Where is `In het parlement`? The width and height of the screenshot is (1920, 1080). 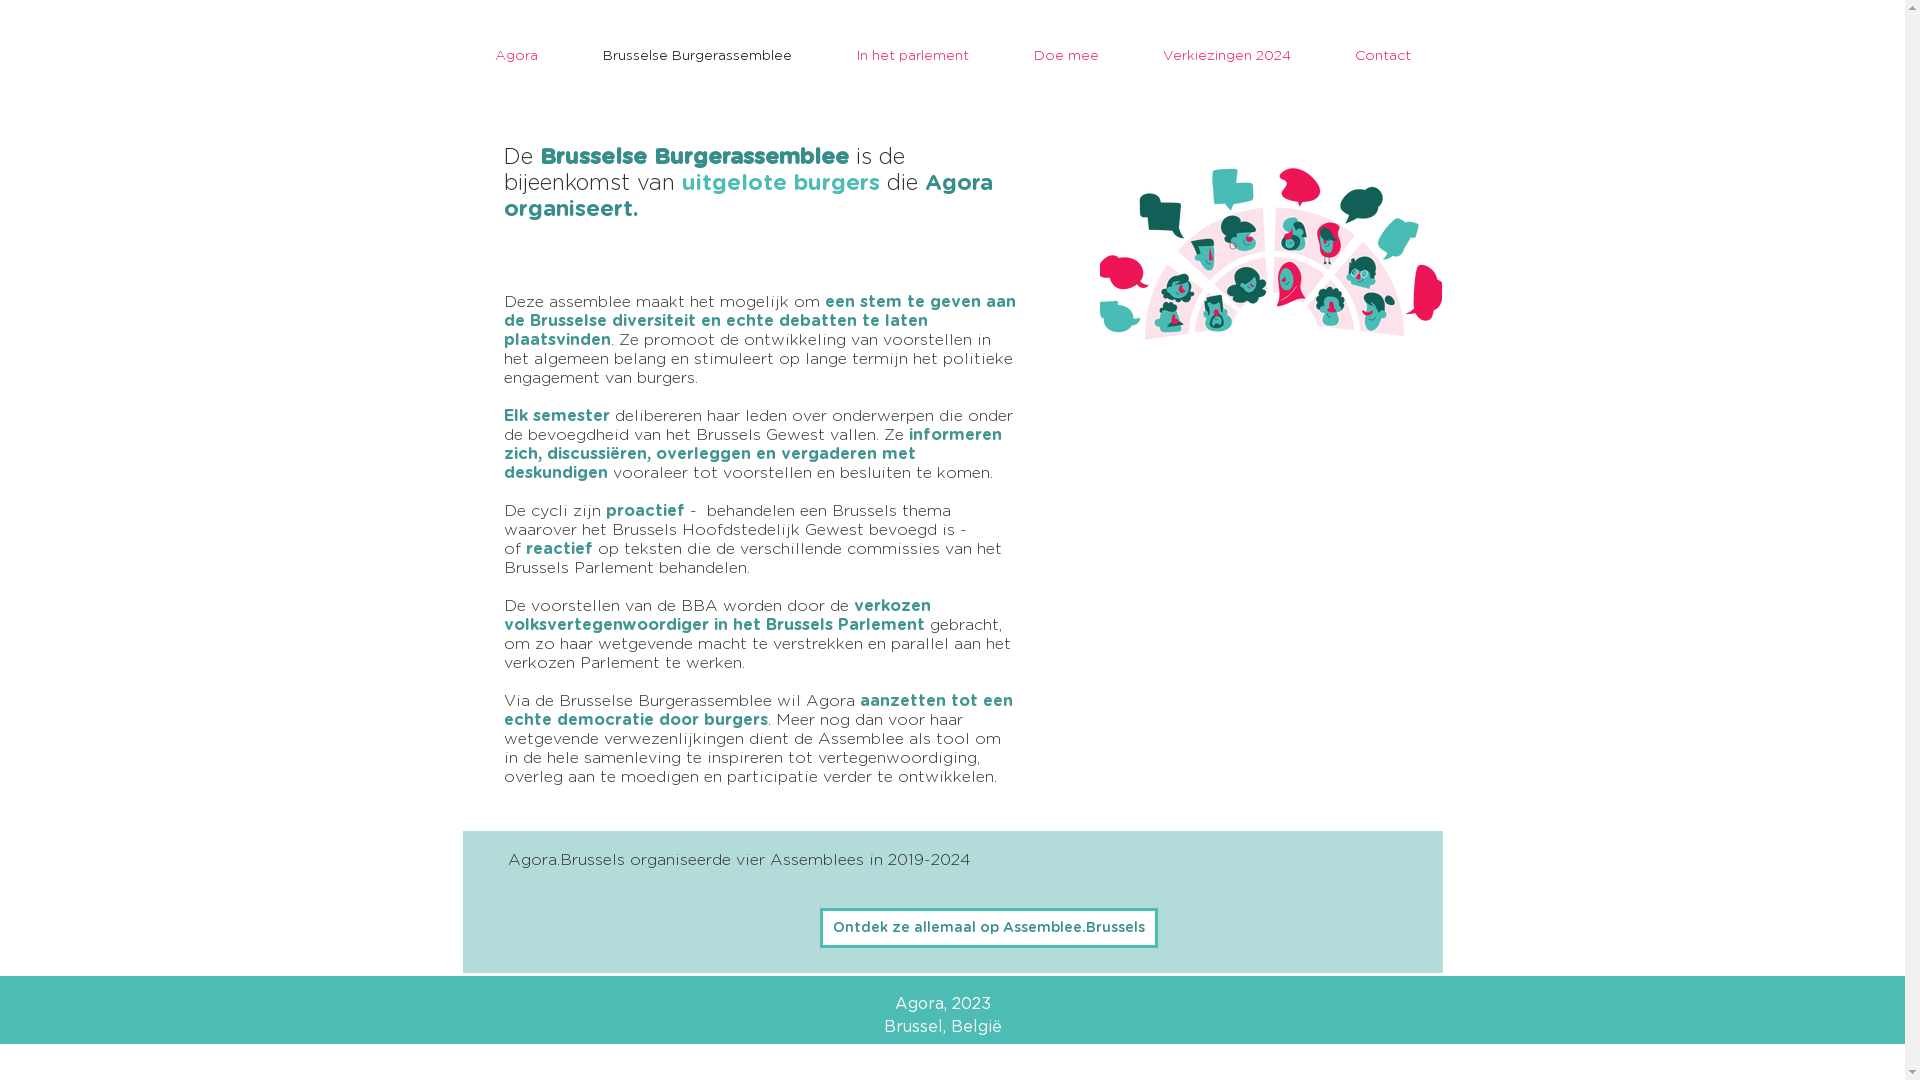
In het parlement is located at coordinates (912, 56).